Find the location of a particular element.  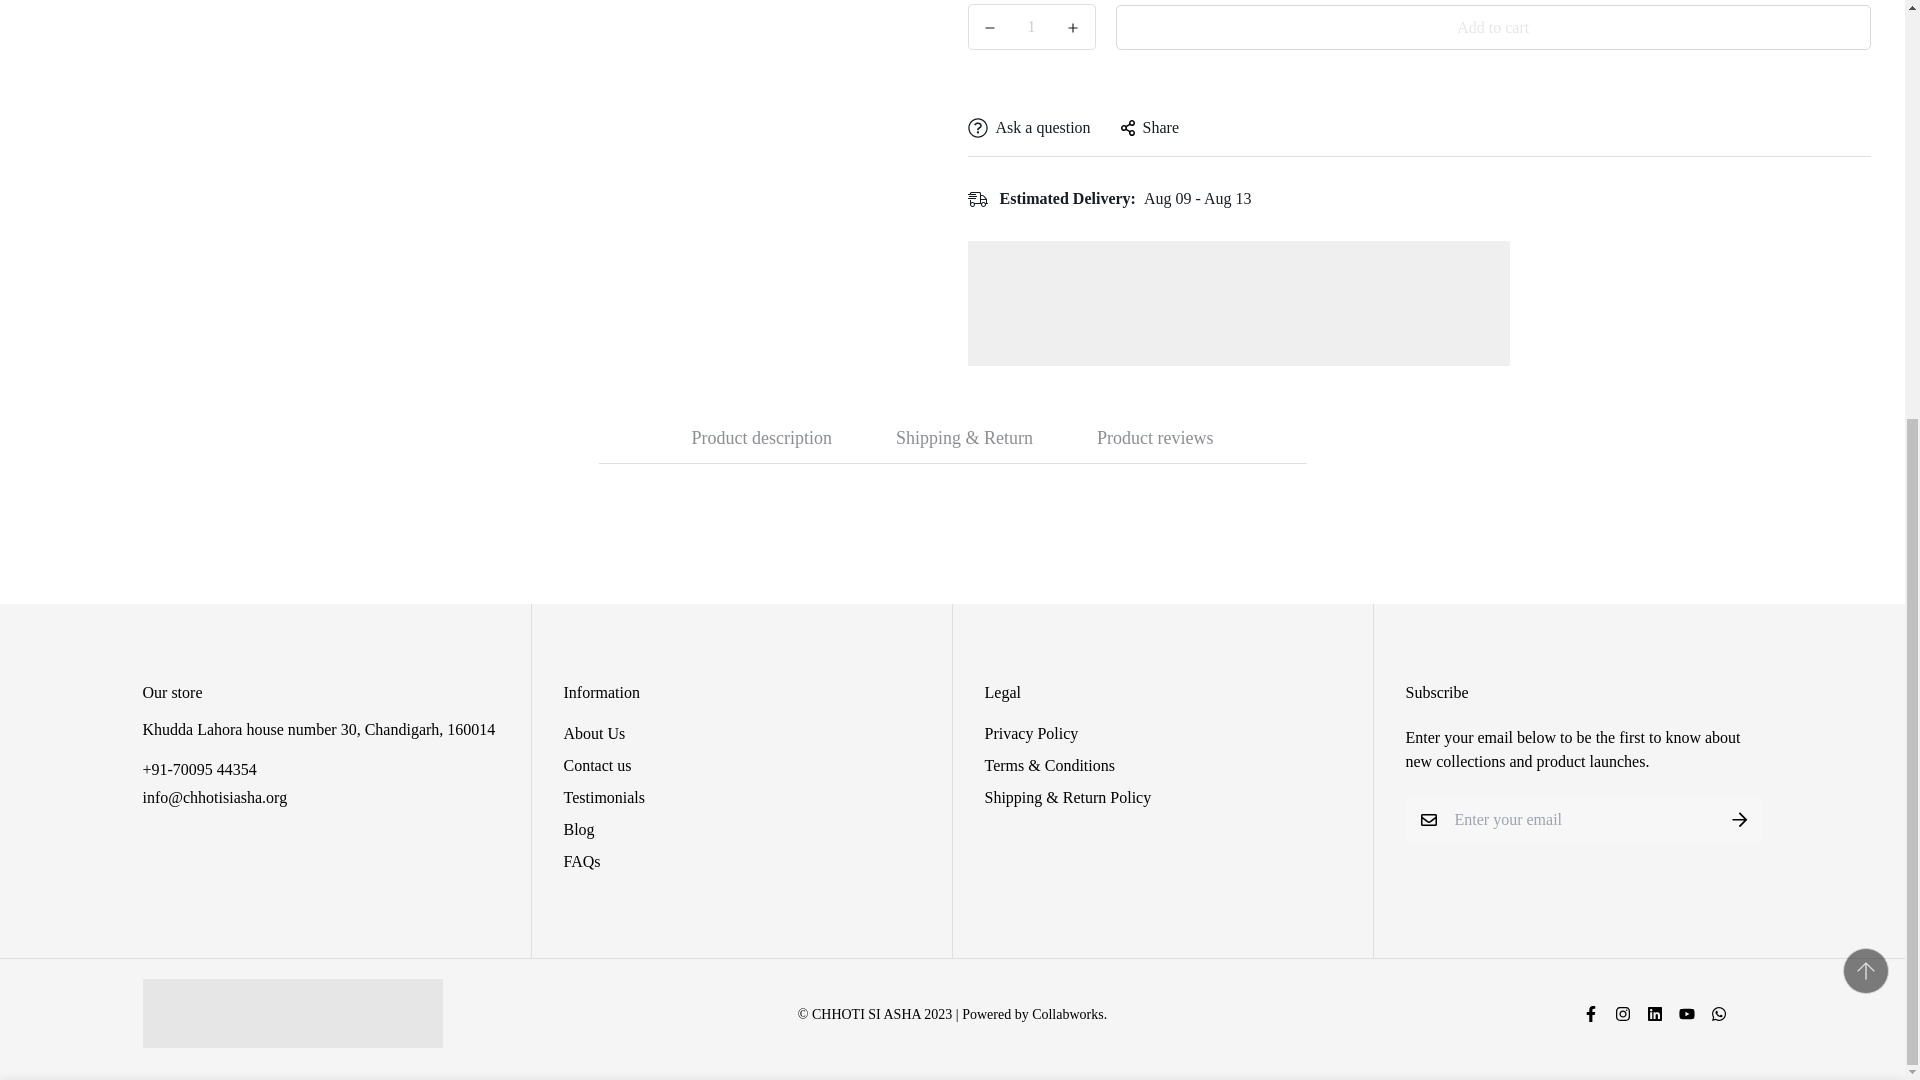

1 is located at coordinates (1431, 441).